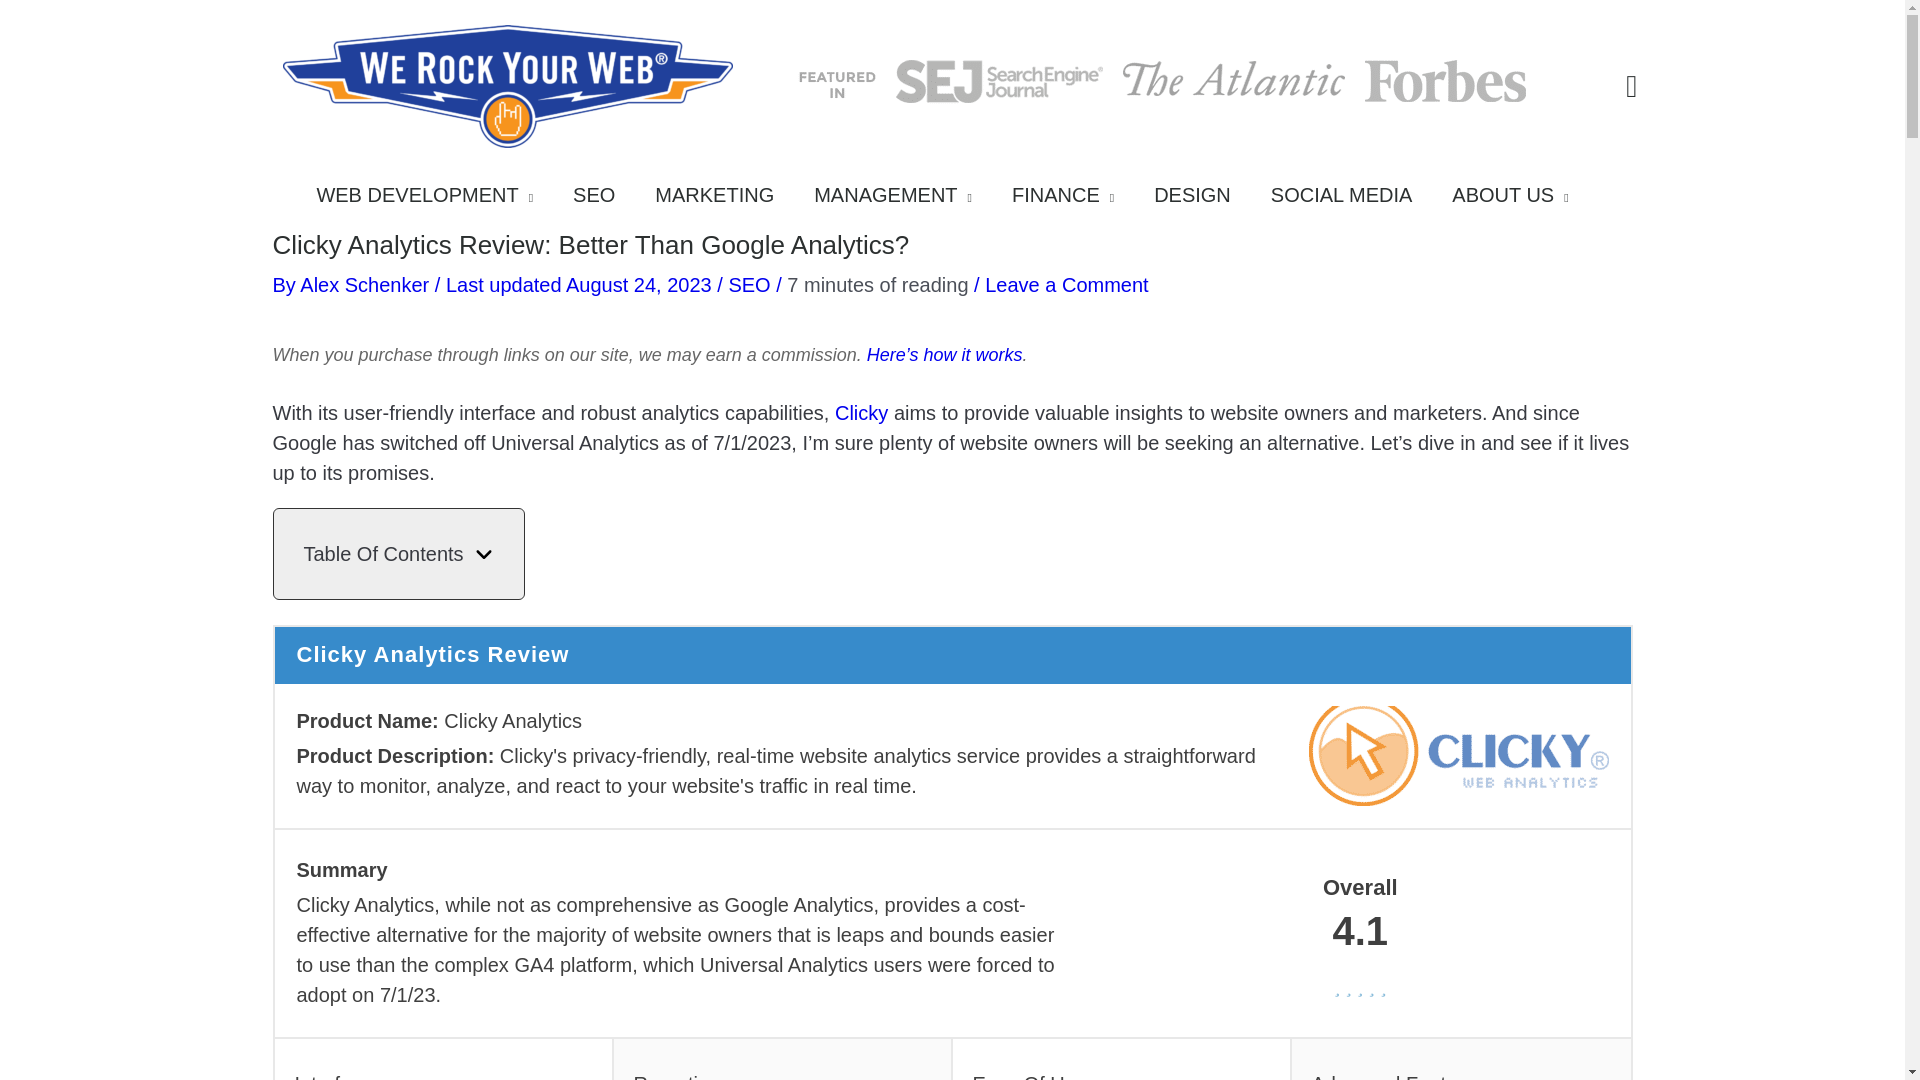  What do you see at coordinates (1352, 200) in the screenshot?
I see `SOCIAL MEDIA` at bounding box center [1352, 200].